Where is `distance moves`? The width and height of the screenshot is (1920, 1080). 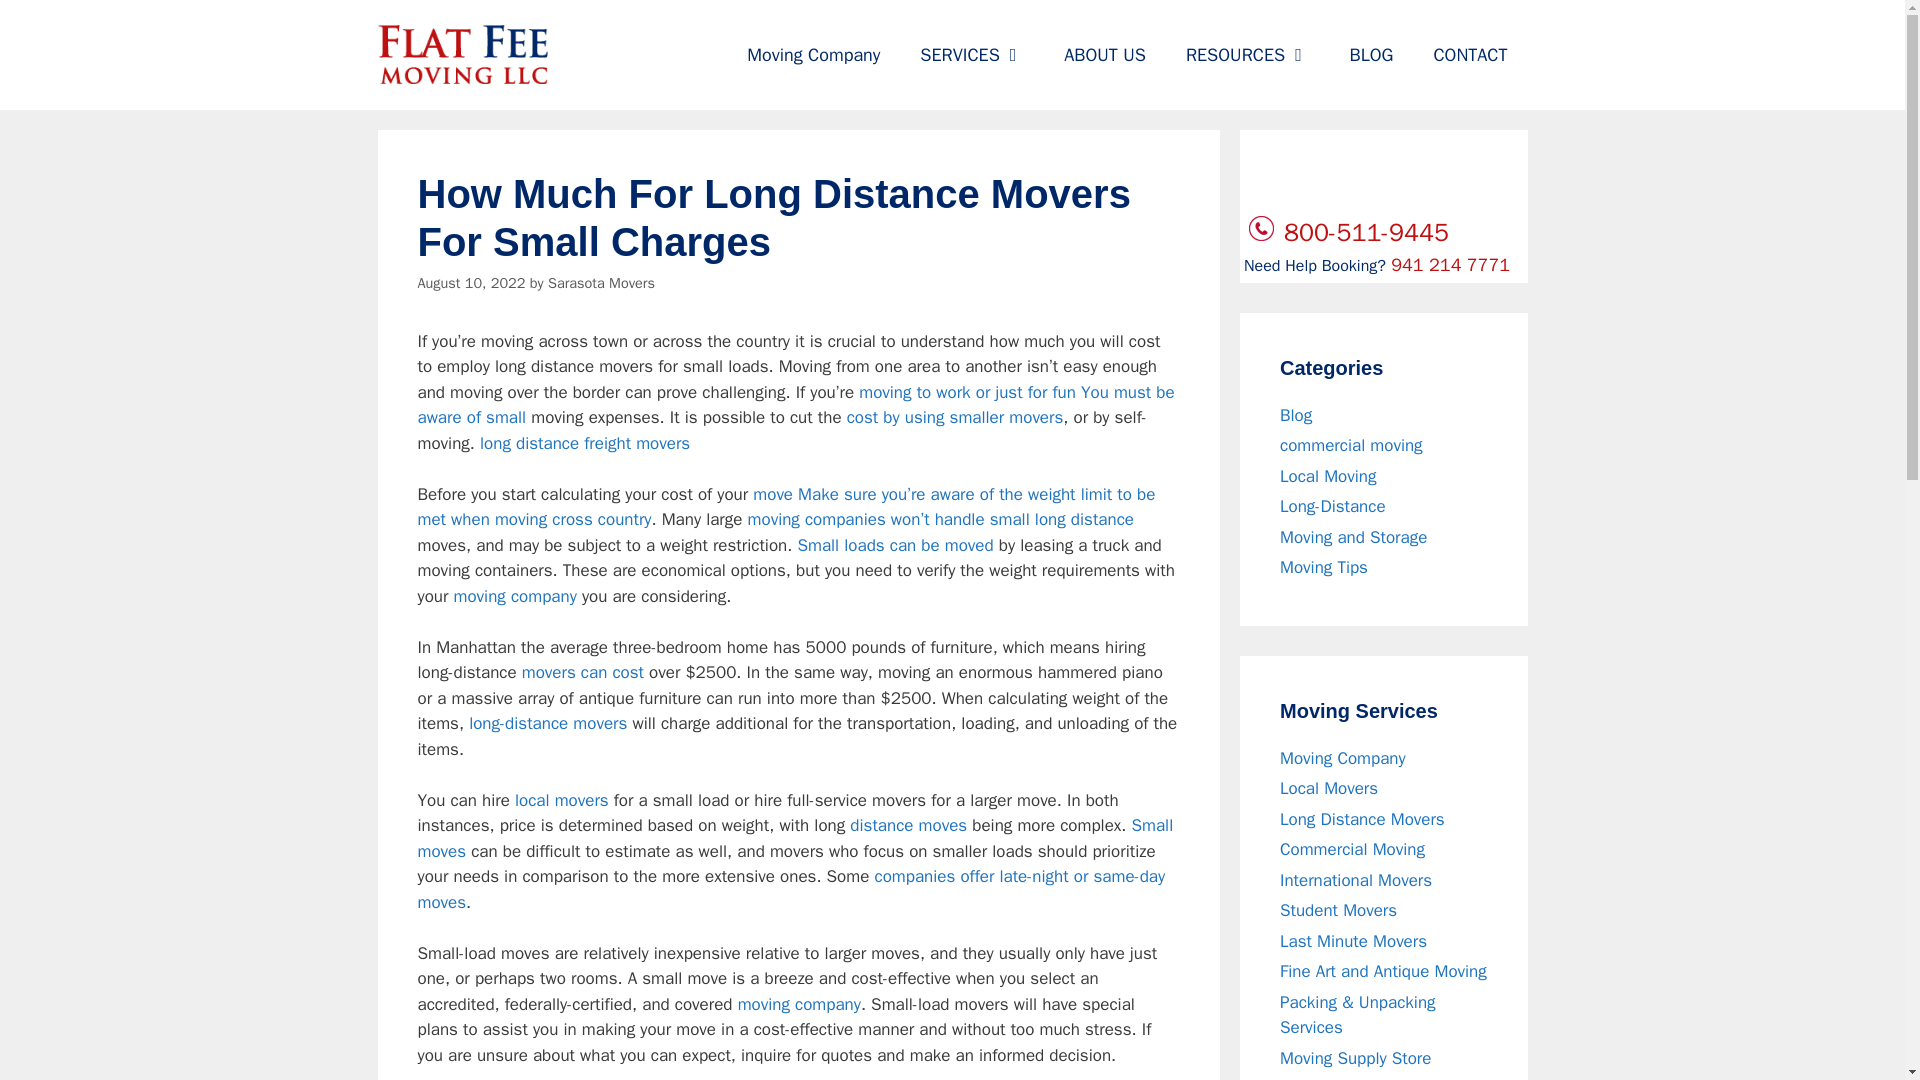
distance moves is located at coordinates (908, 825).